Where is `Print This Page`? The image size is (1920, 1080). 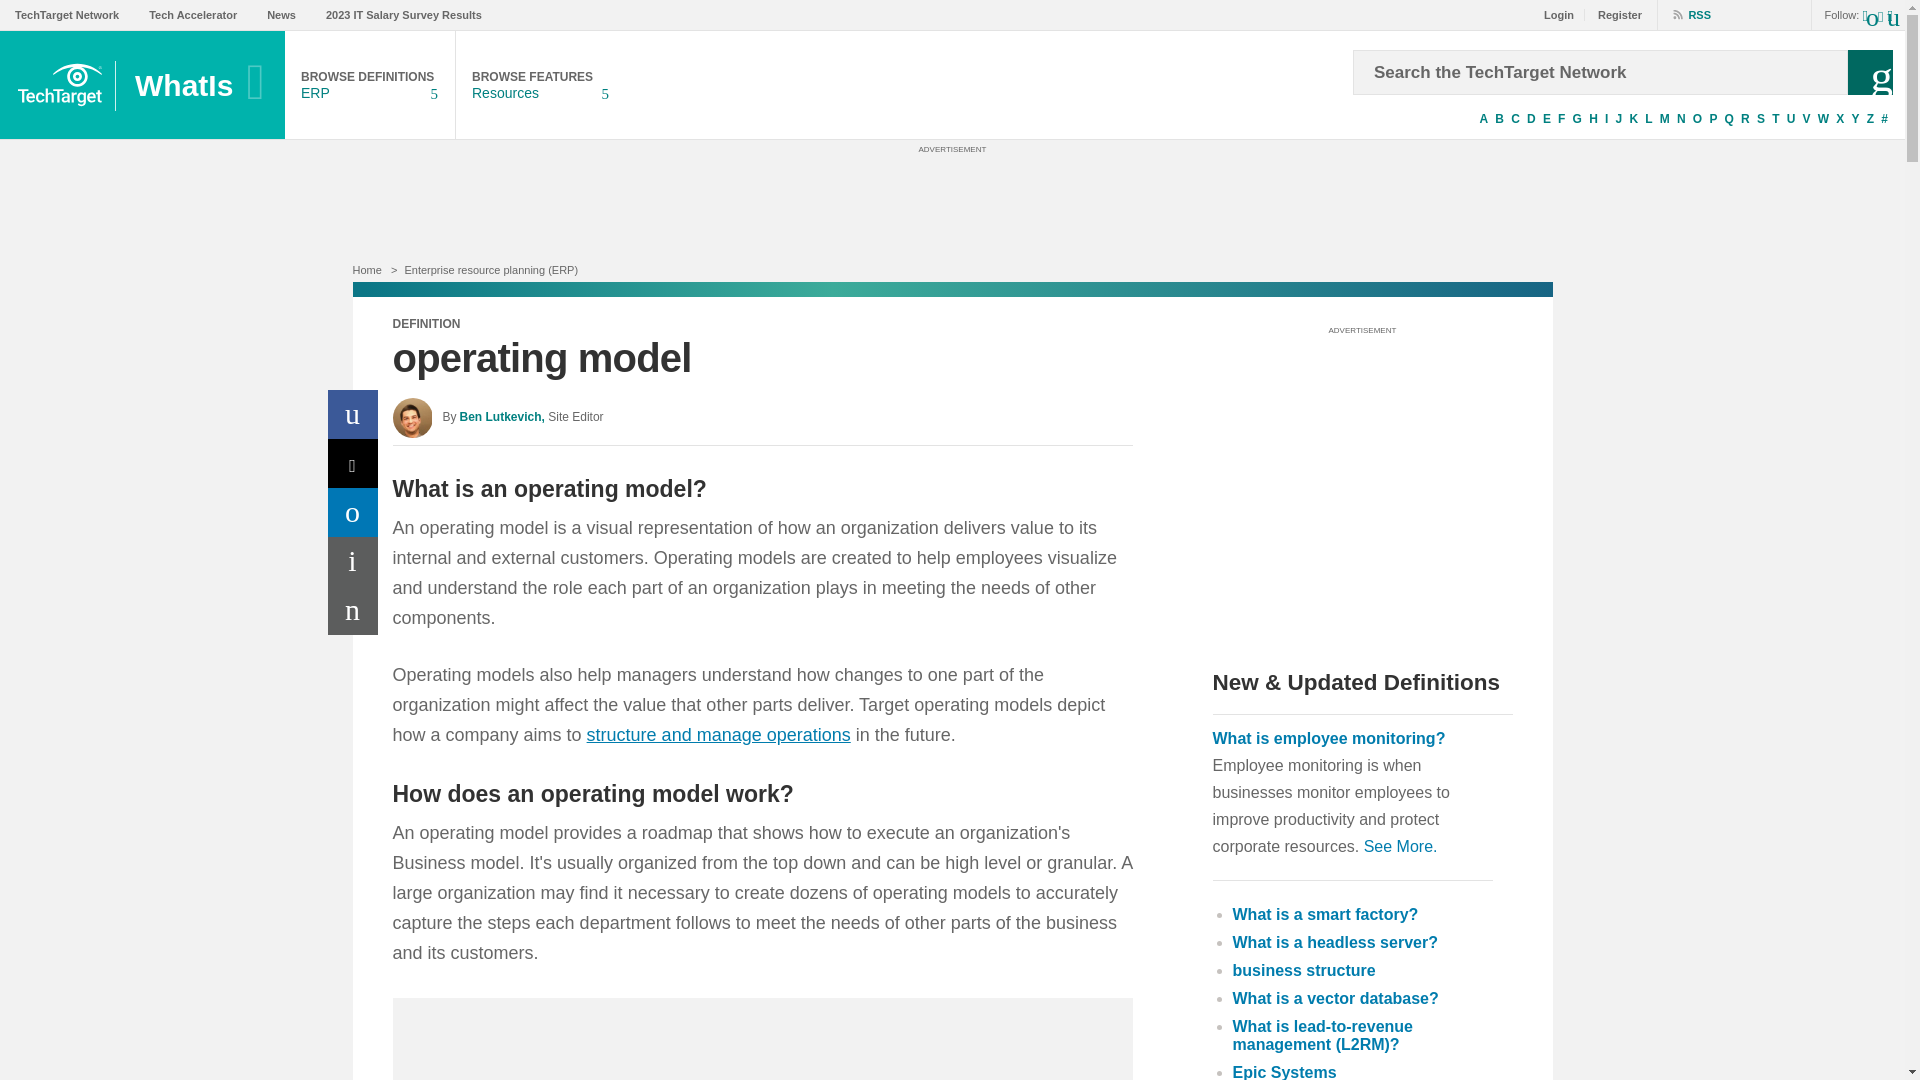 Print This Page is located at coordinates (353, 561).